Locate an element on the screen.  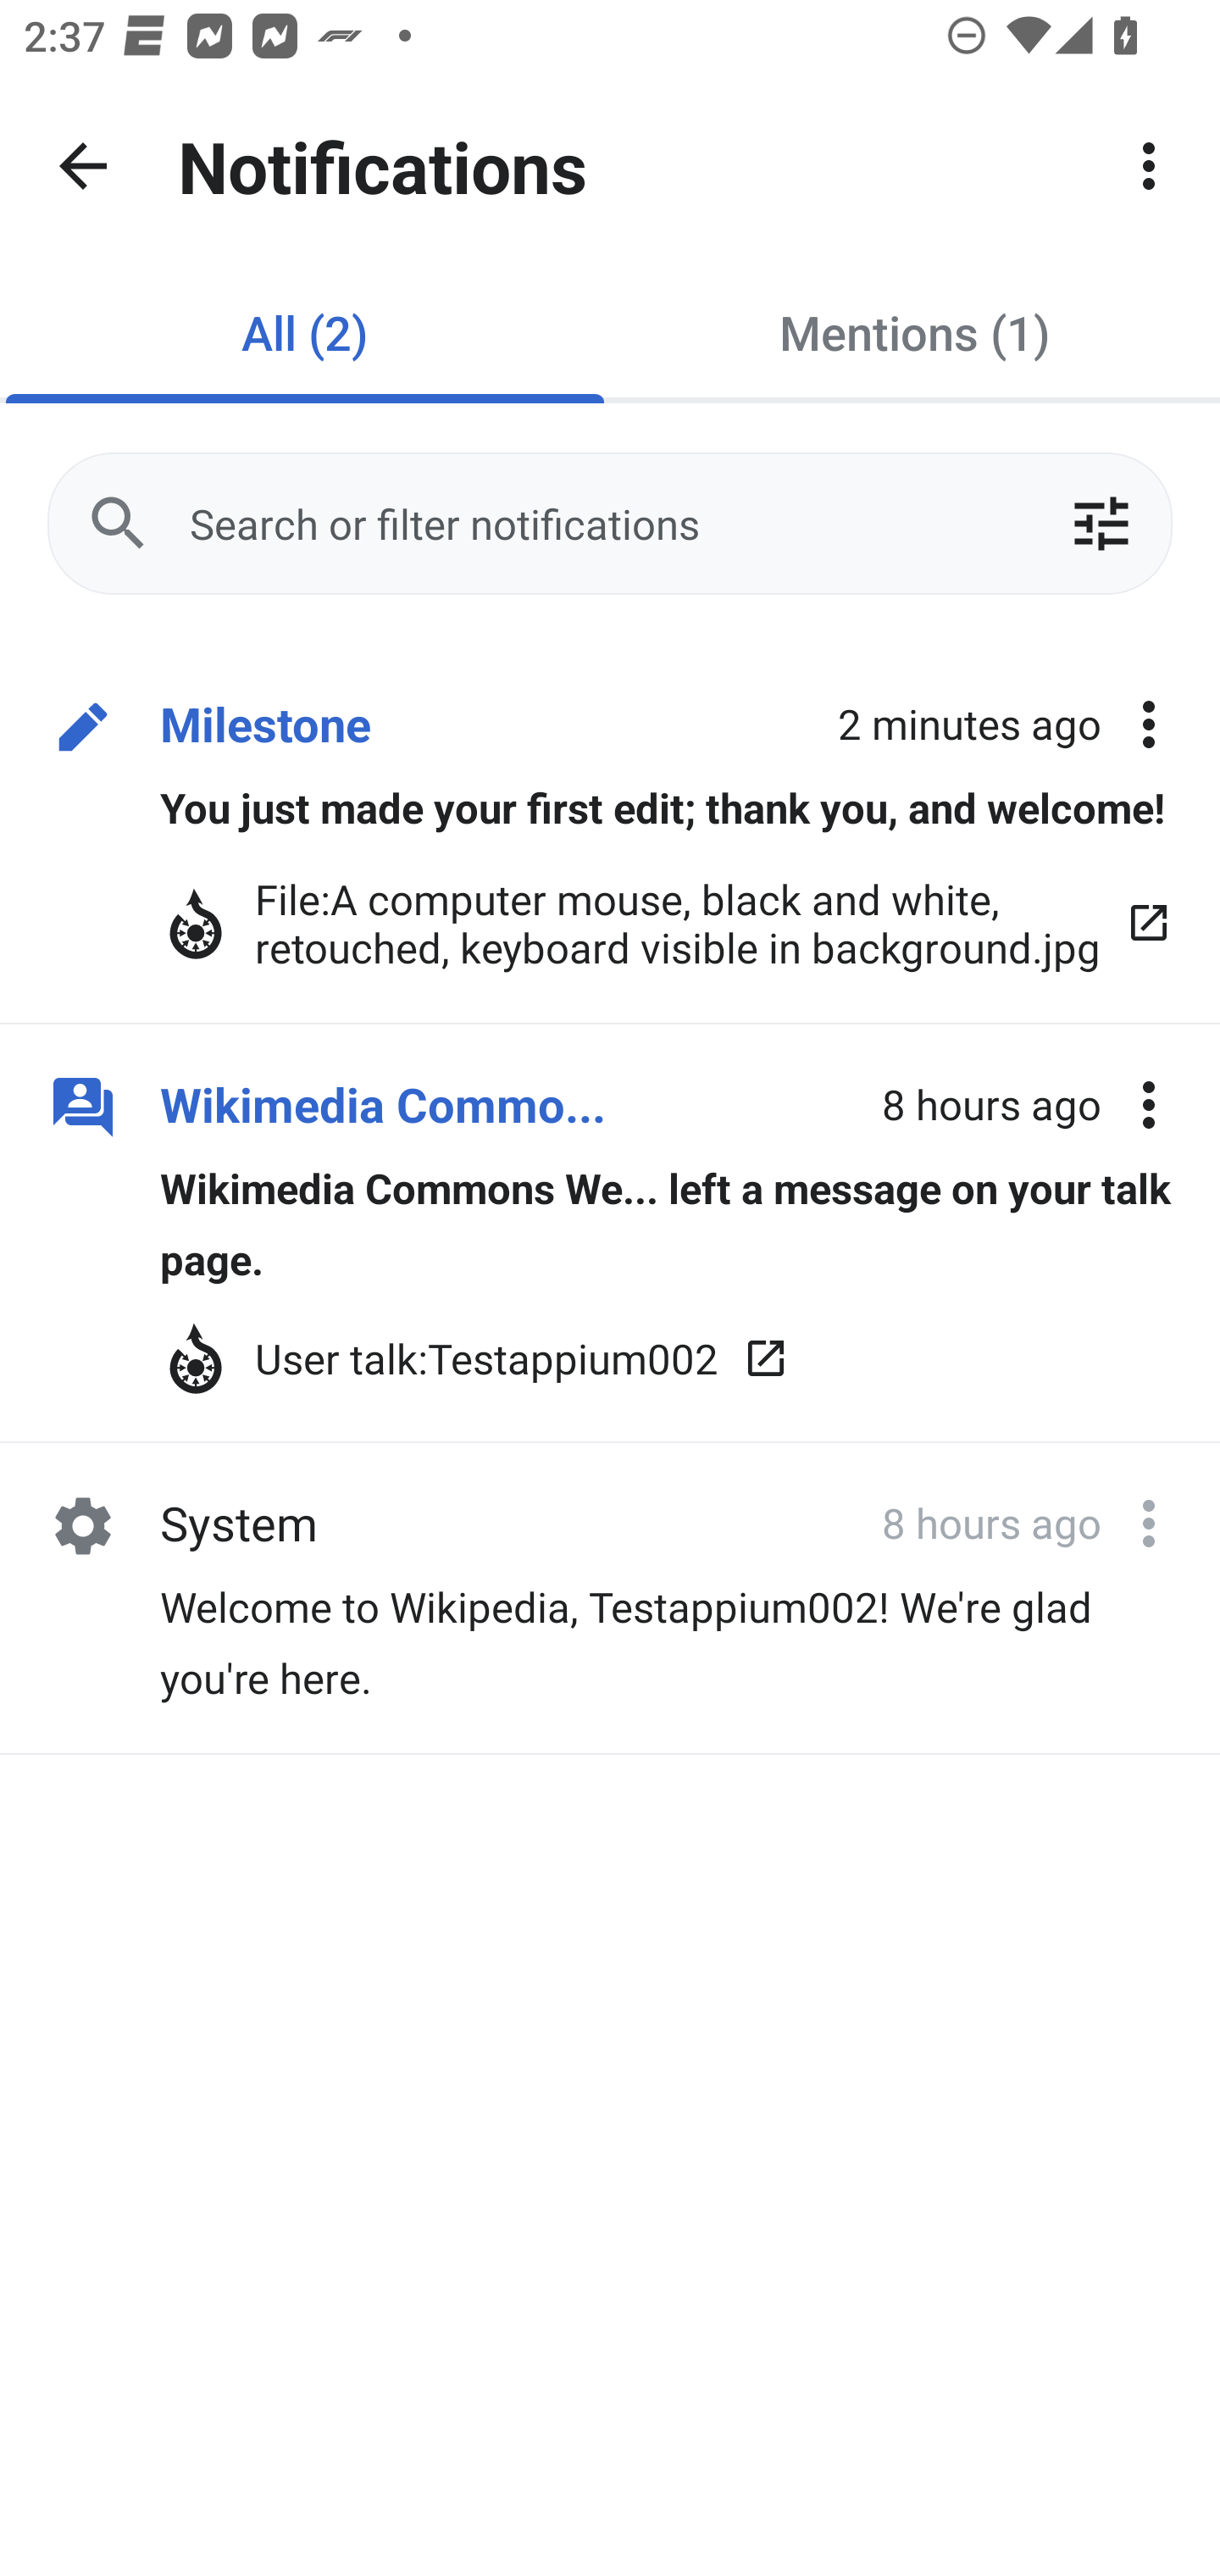
More is located at coordinates (1149, 166).